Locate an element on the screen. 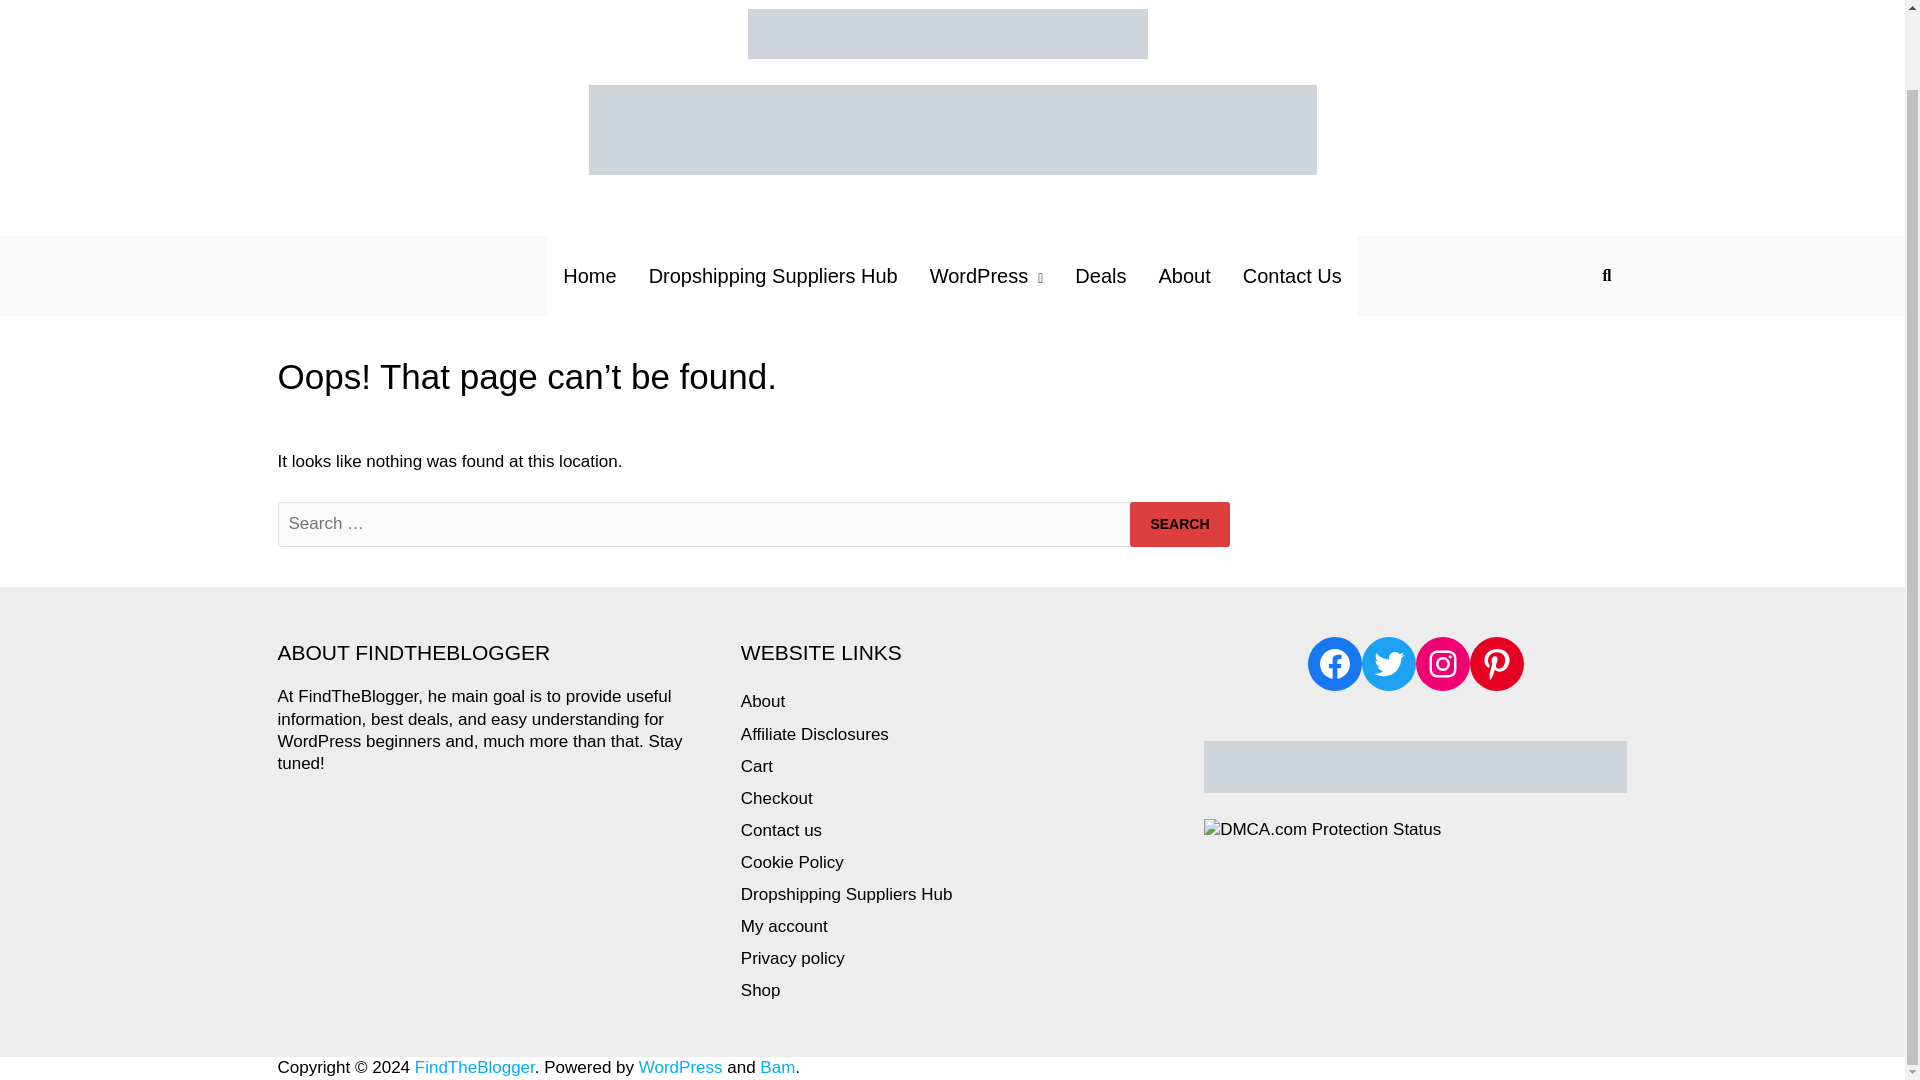 This screenshot has width=1920, height=1080. About is located at coordinates (763, 701).